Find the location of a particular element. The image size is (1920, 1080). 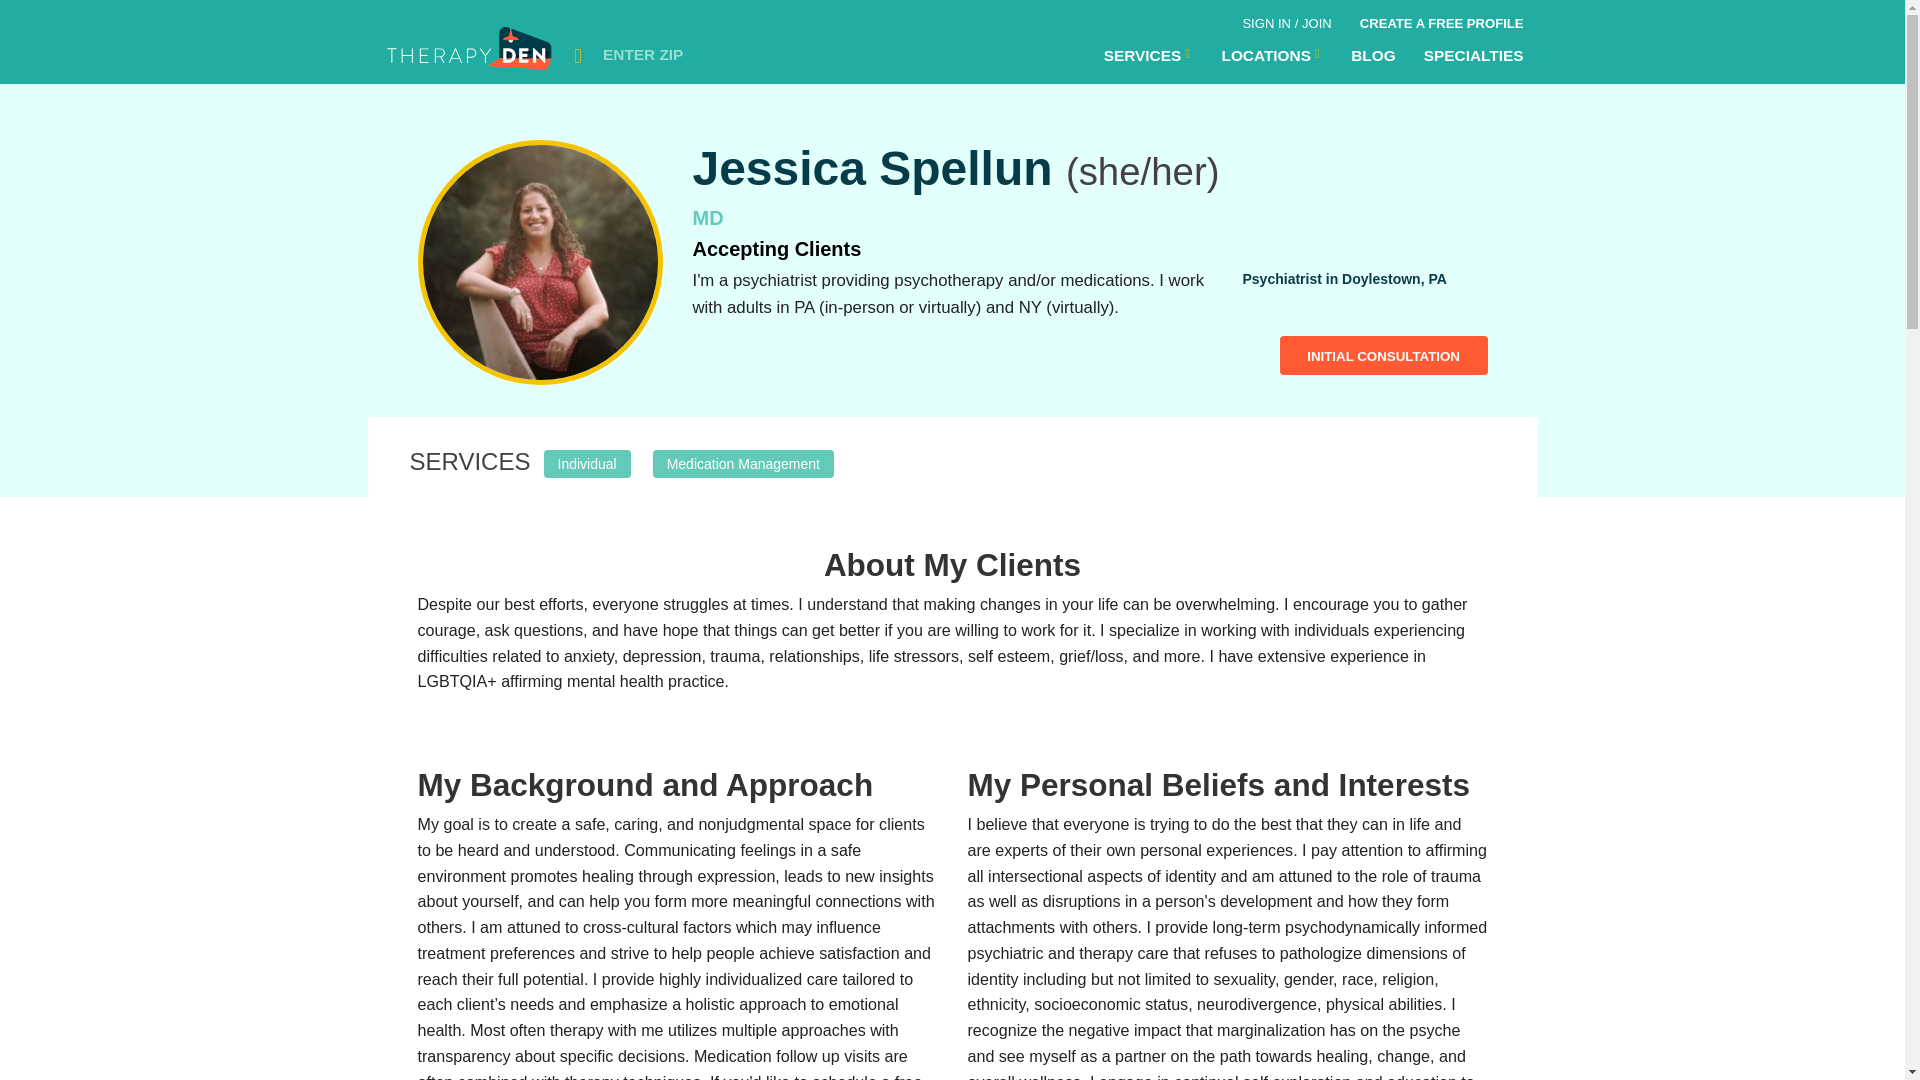

Send email to Jessica Spellun is located at coordinates (1384, 354).